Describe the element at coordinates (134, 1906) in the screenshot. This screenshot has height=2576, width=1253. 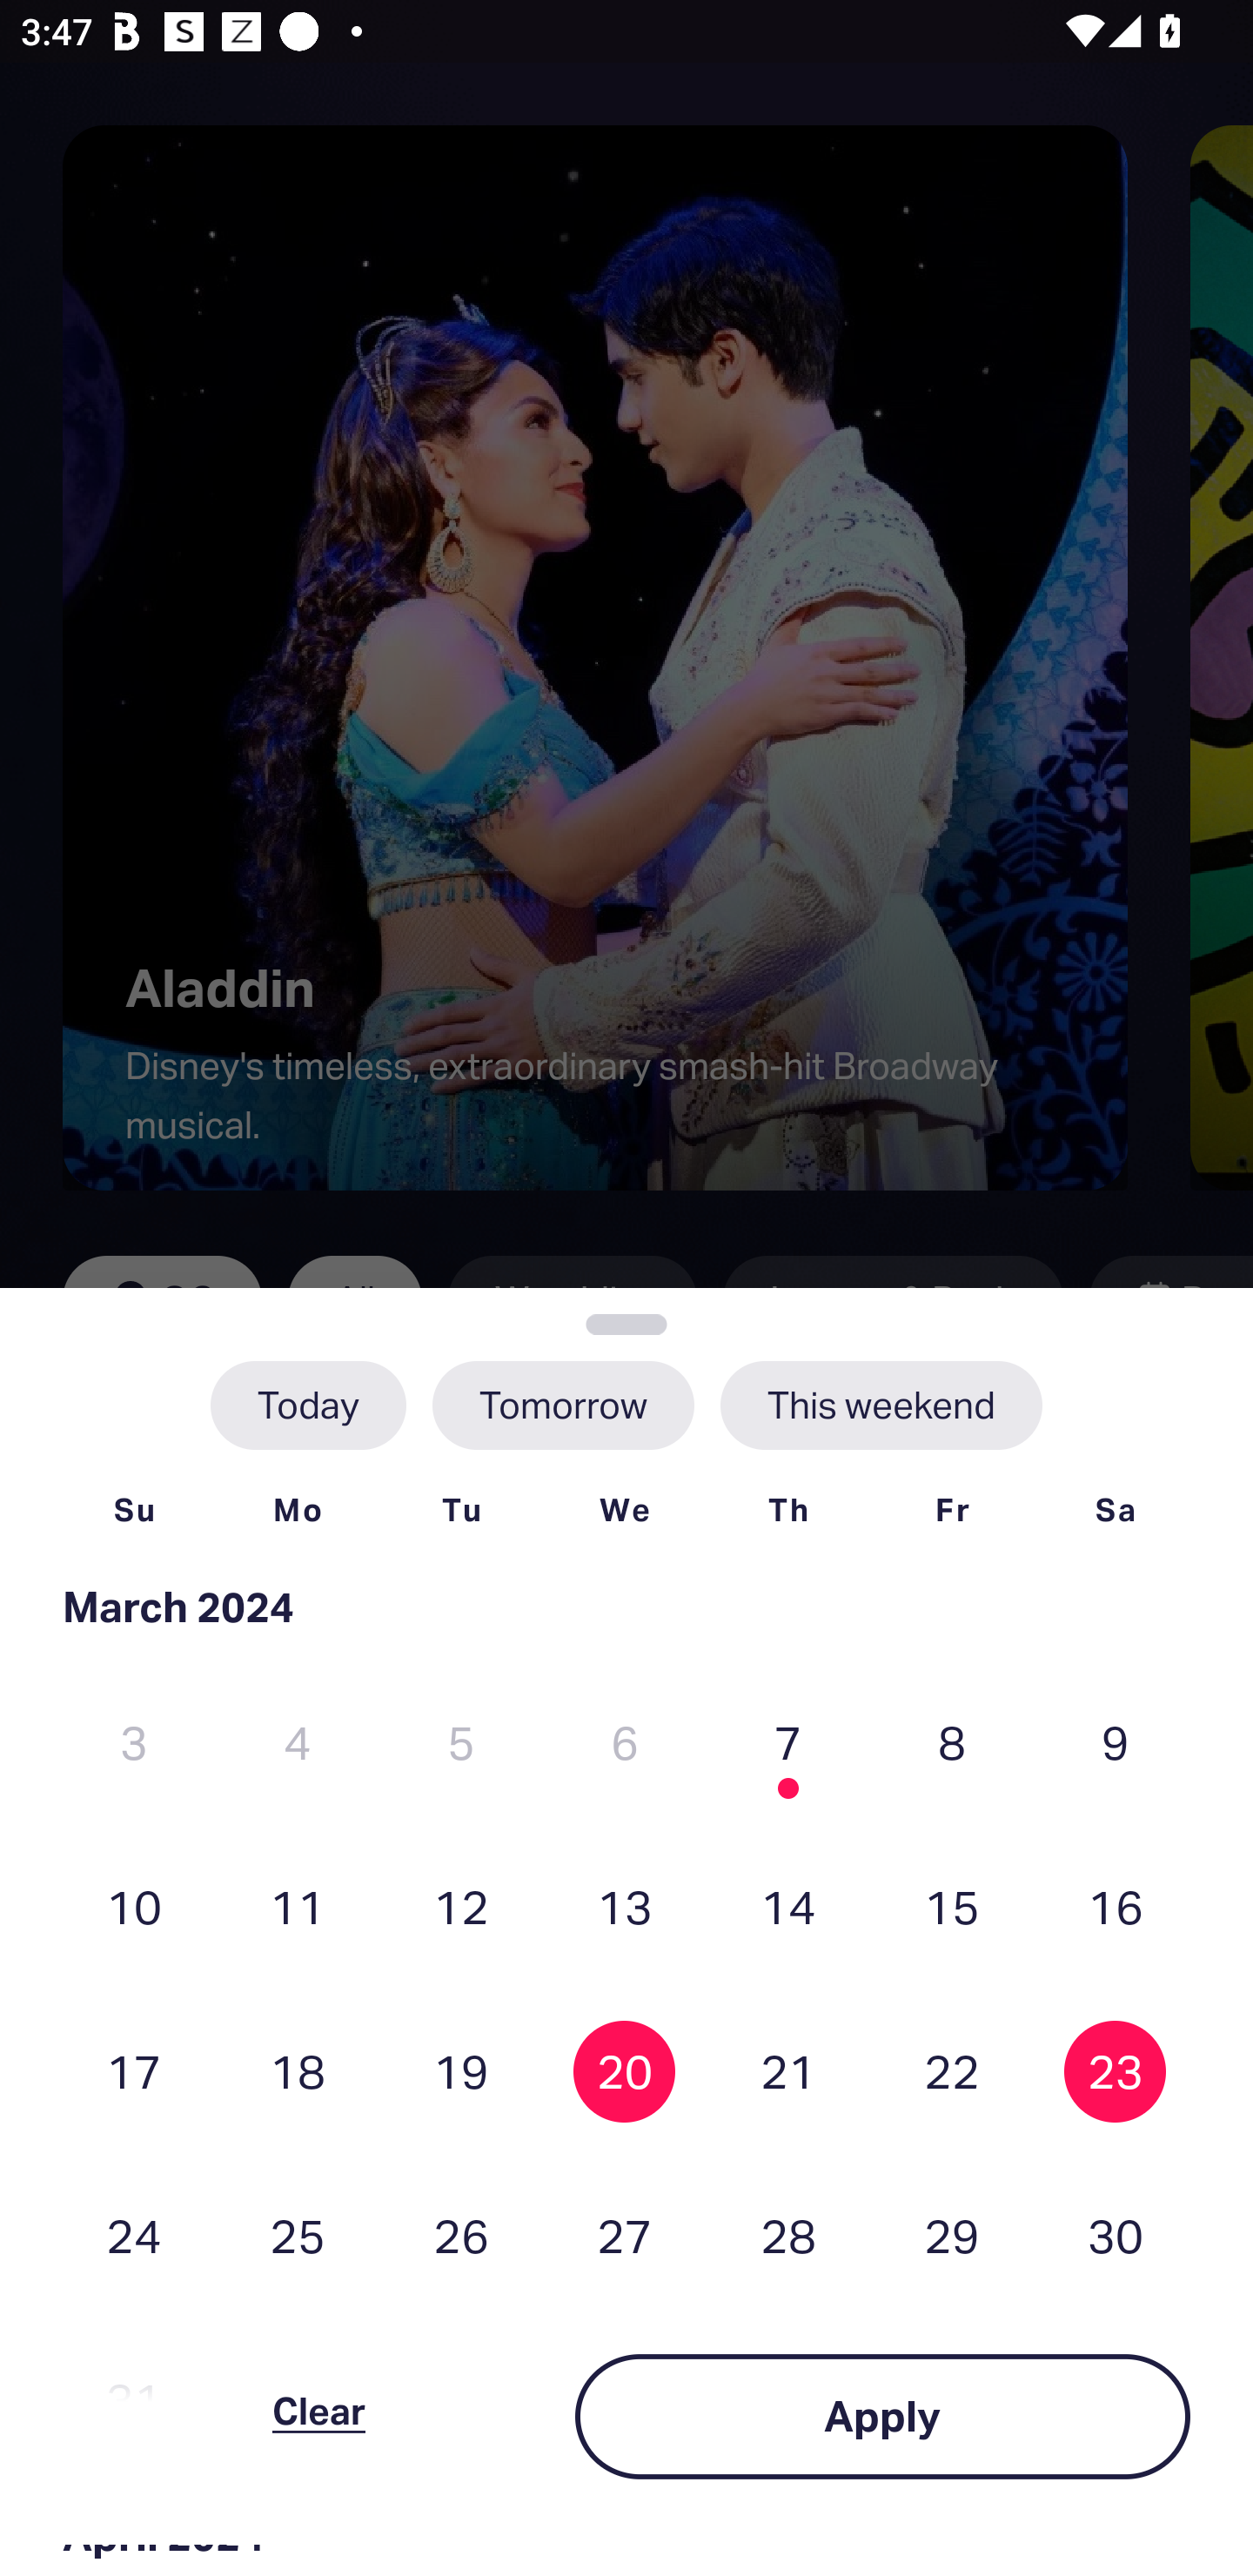
I see `10` at that location.